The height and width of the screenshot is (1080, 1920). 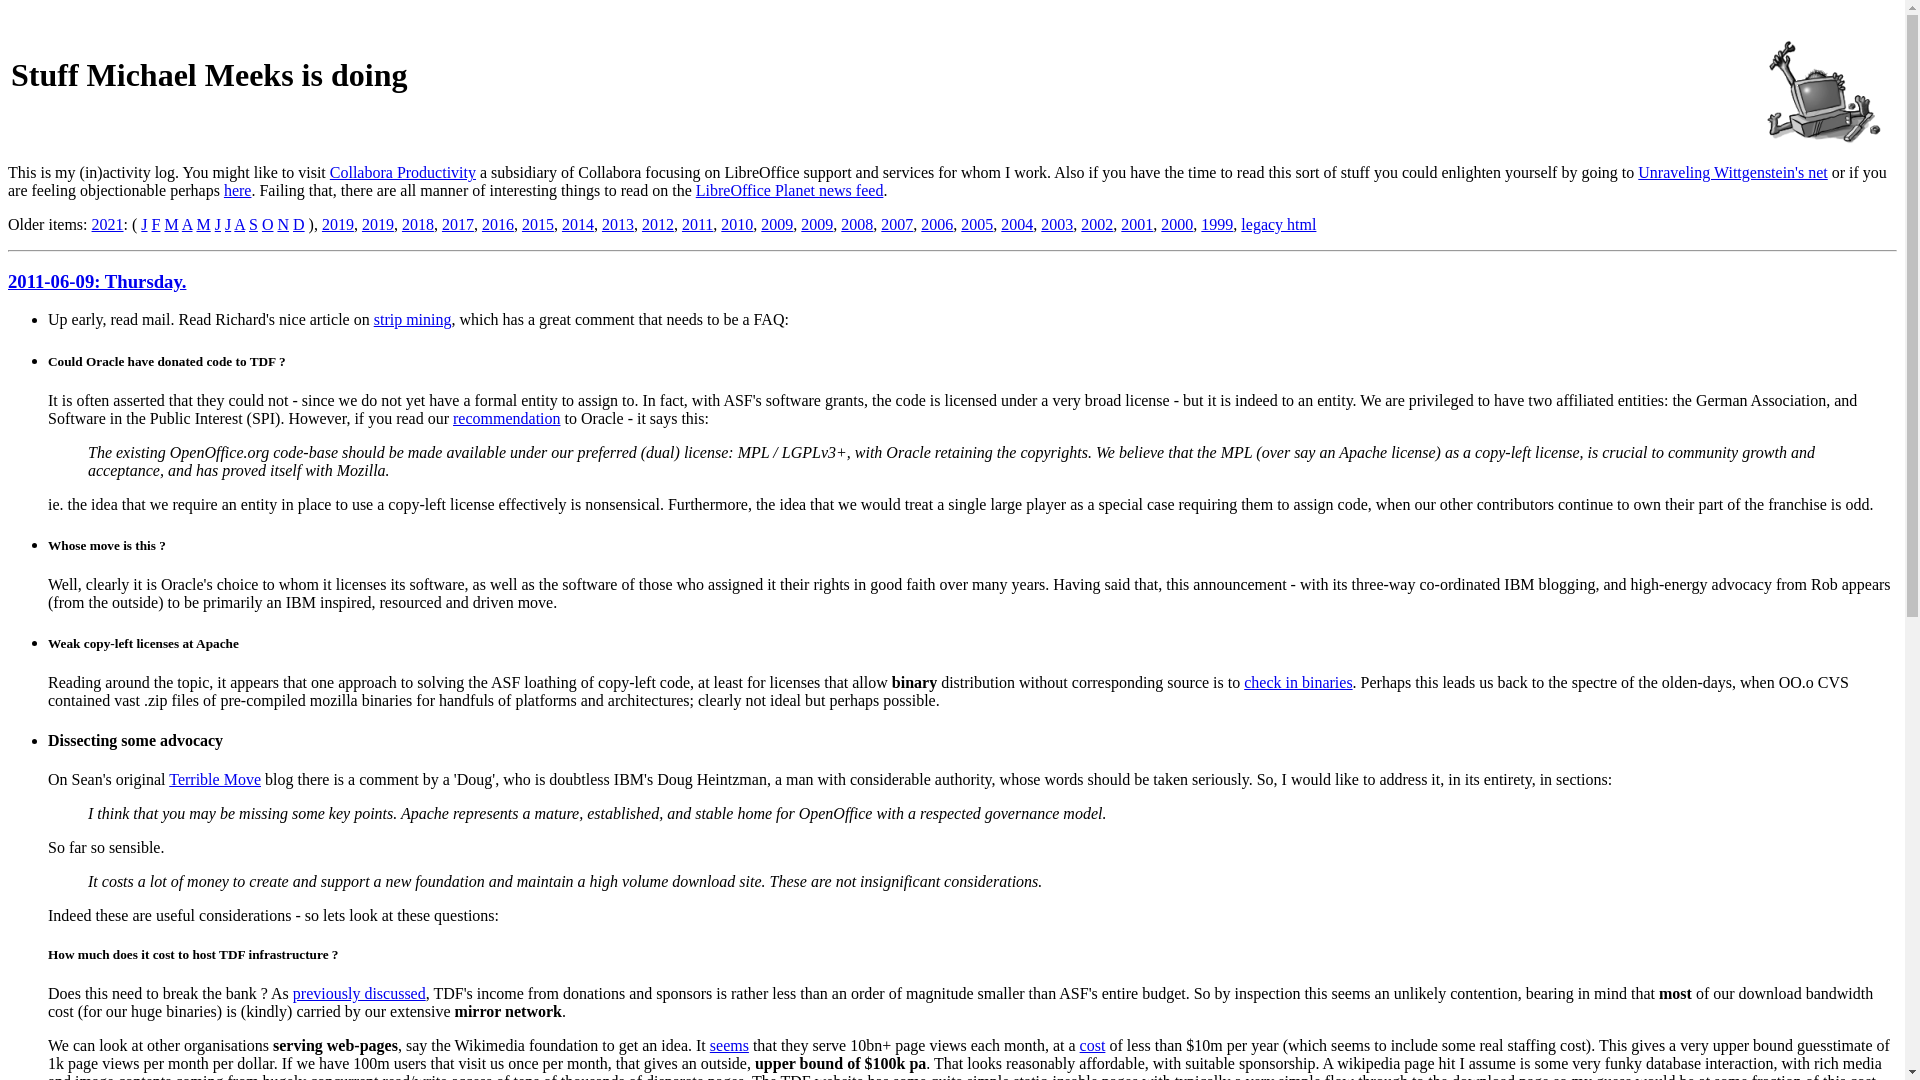 I want to click on 2017, so click(x=458, y=224).